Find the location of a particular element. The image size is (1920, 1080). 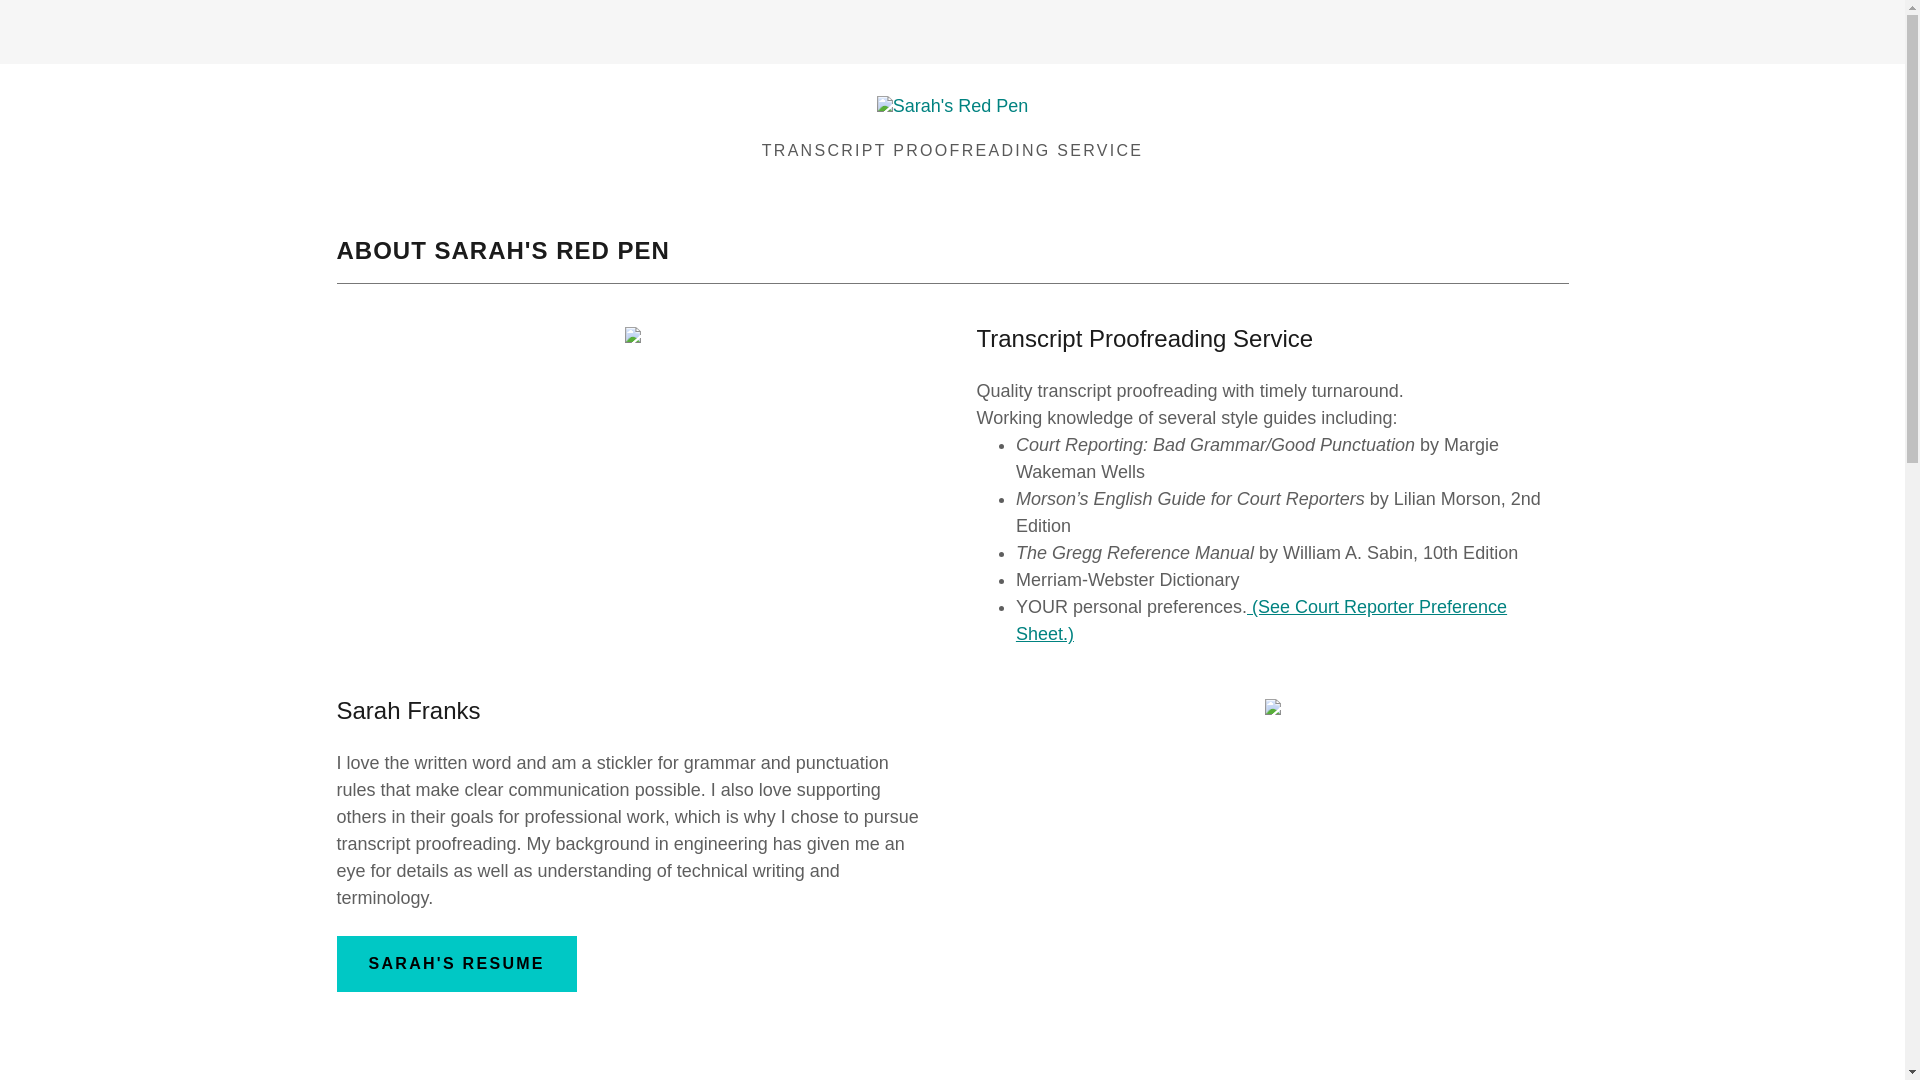

SARAH'S RESUME is located at coordinates (456, 964).